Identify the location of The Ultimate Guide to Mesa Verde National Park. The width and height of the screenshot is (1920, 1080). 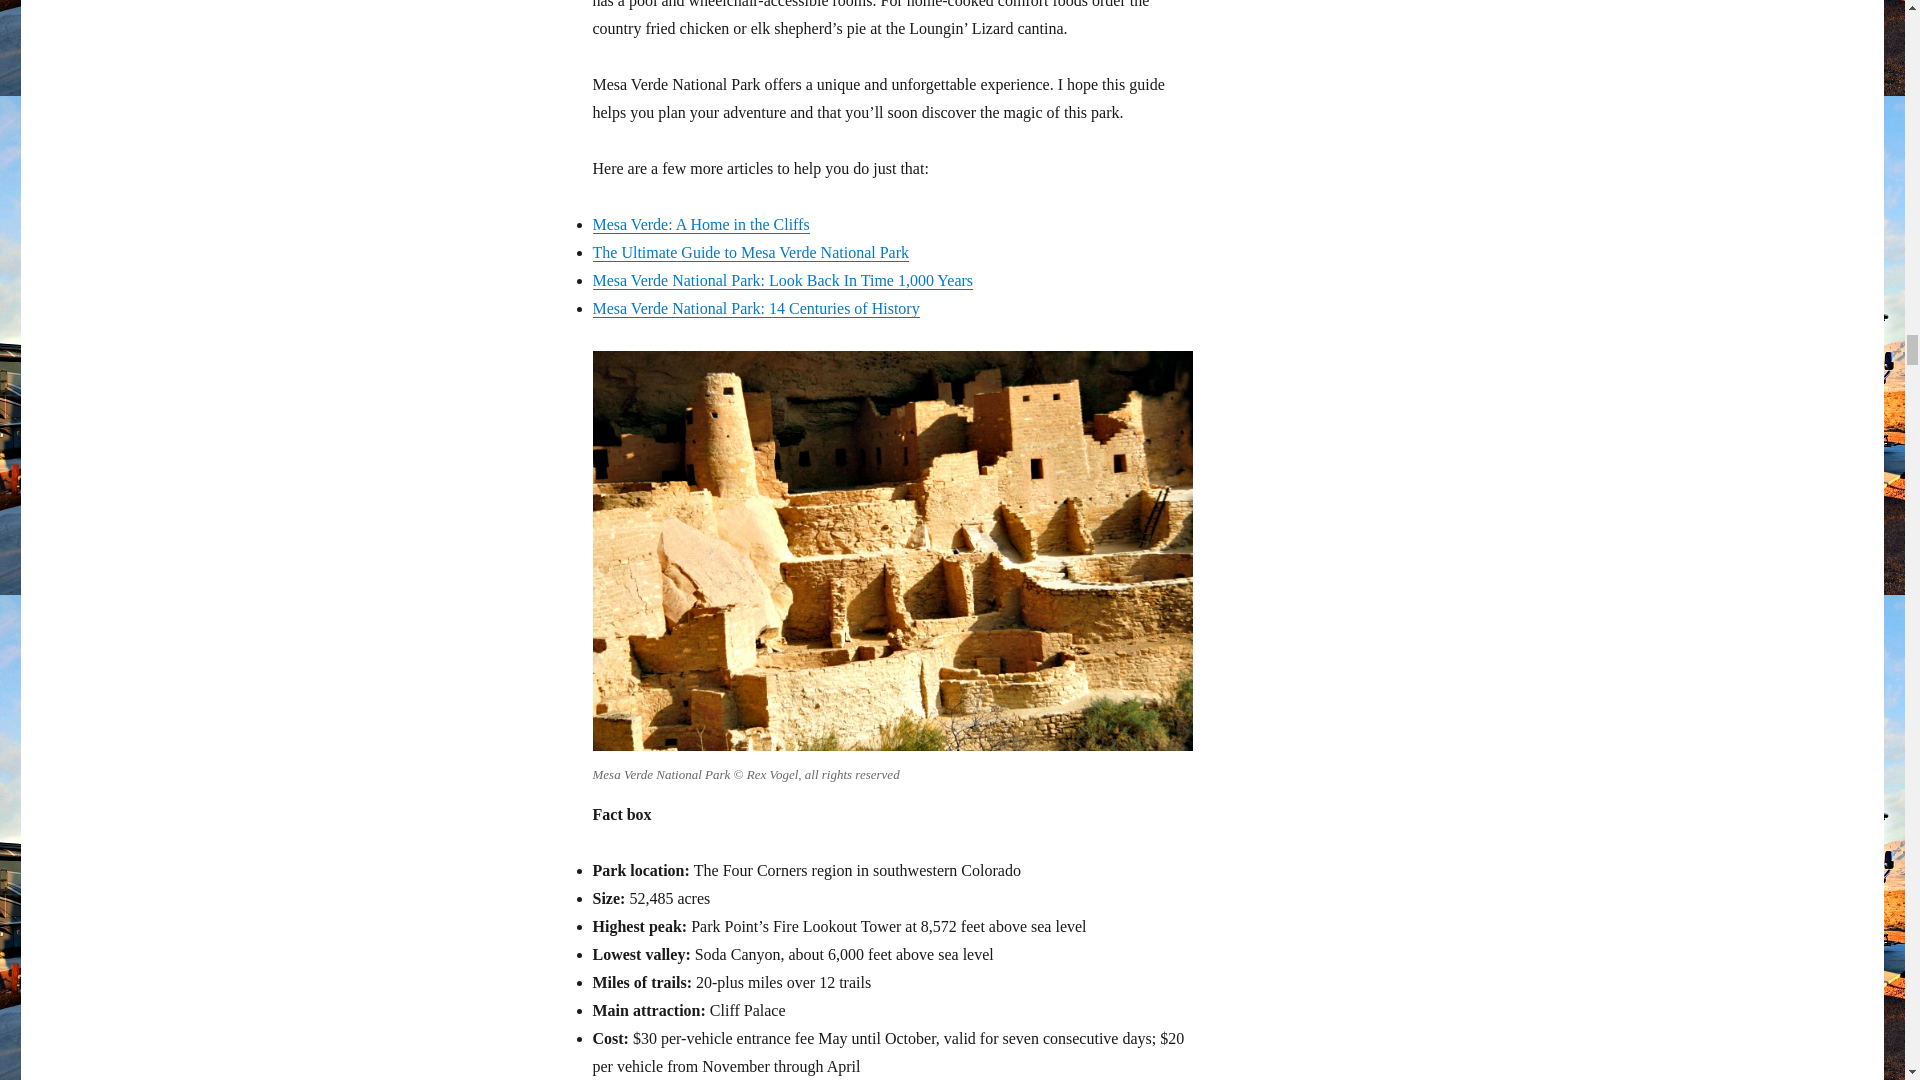
(750, 252).